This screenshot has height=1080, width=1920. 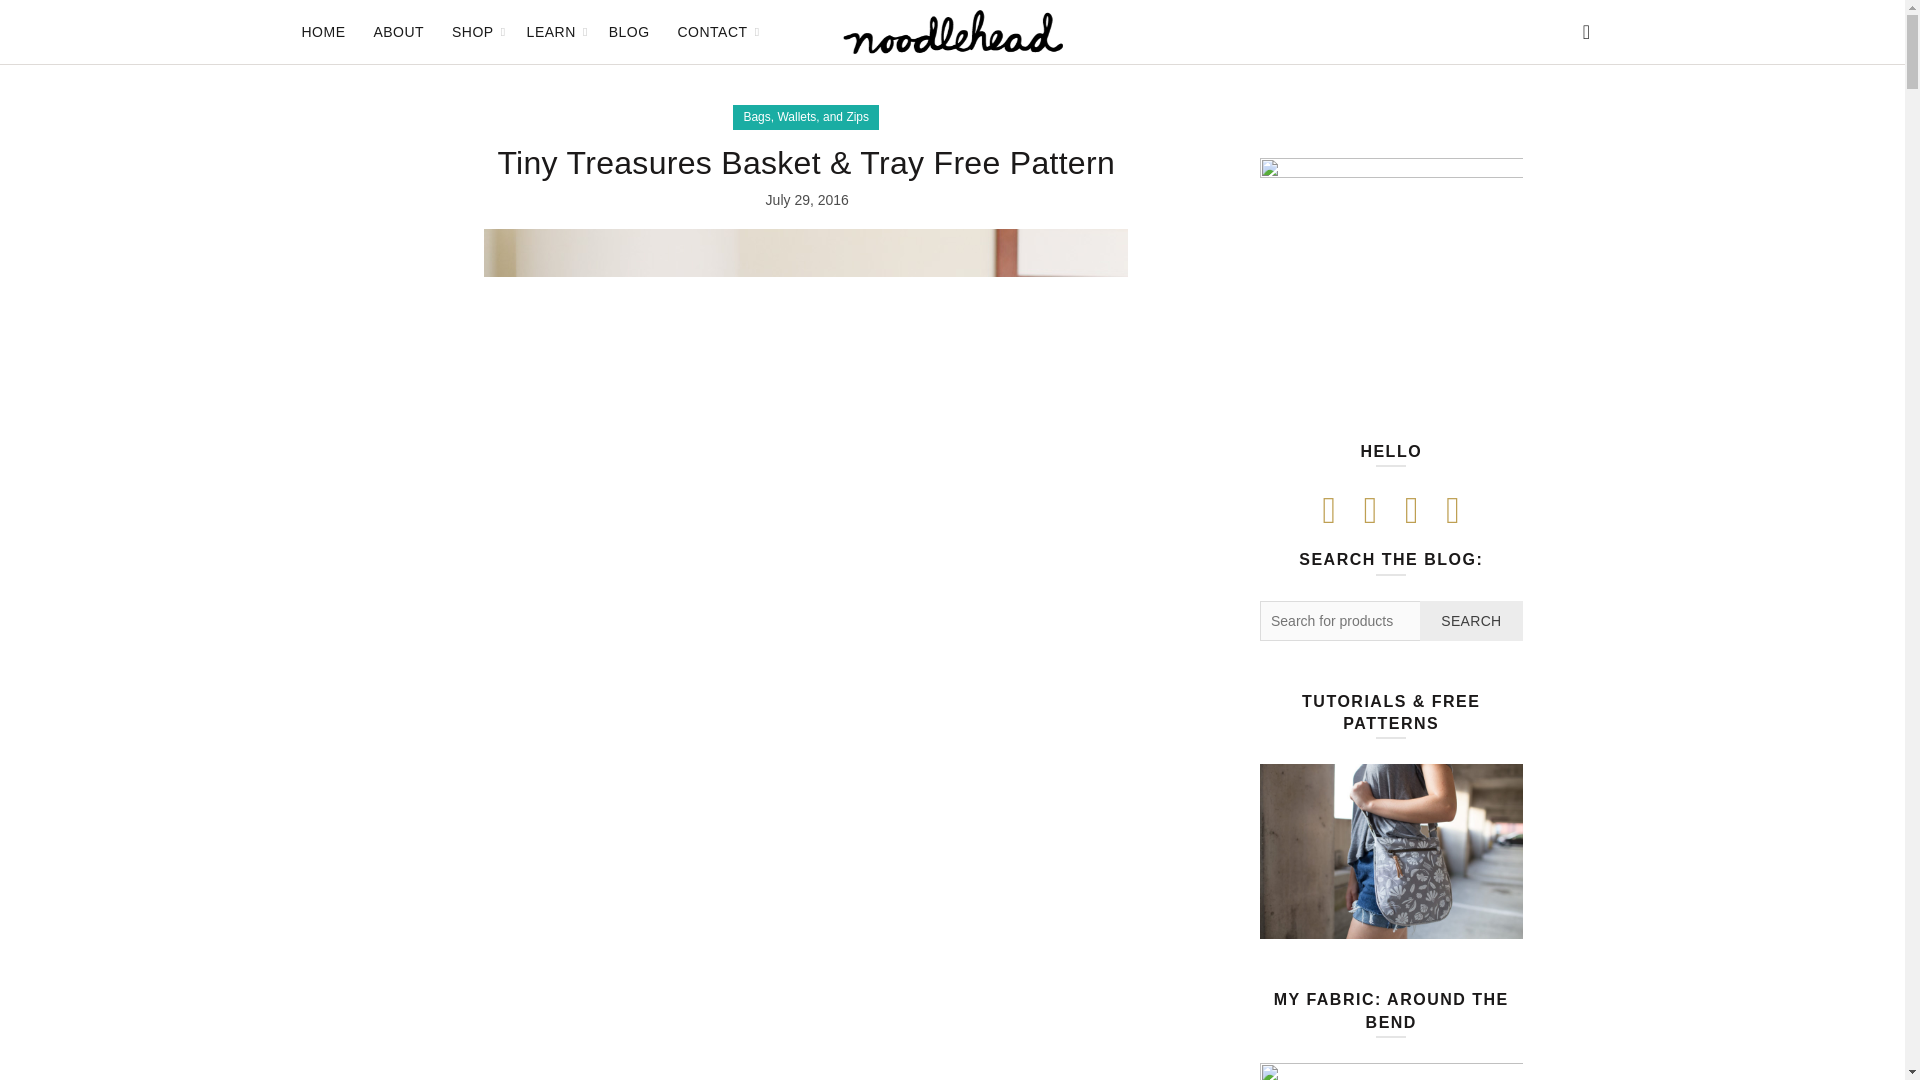 What do you see at coordinates (398, 32) in the screenshot?
I see `ABOUT` at bounding box center [398, 32].